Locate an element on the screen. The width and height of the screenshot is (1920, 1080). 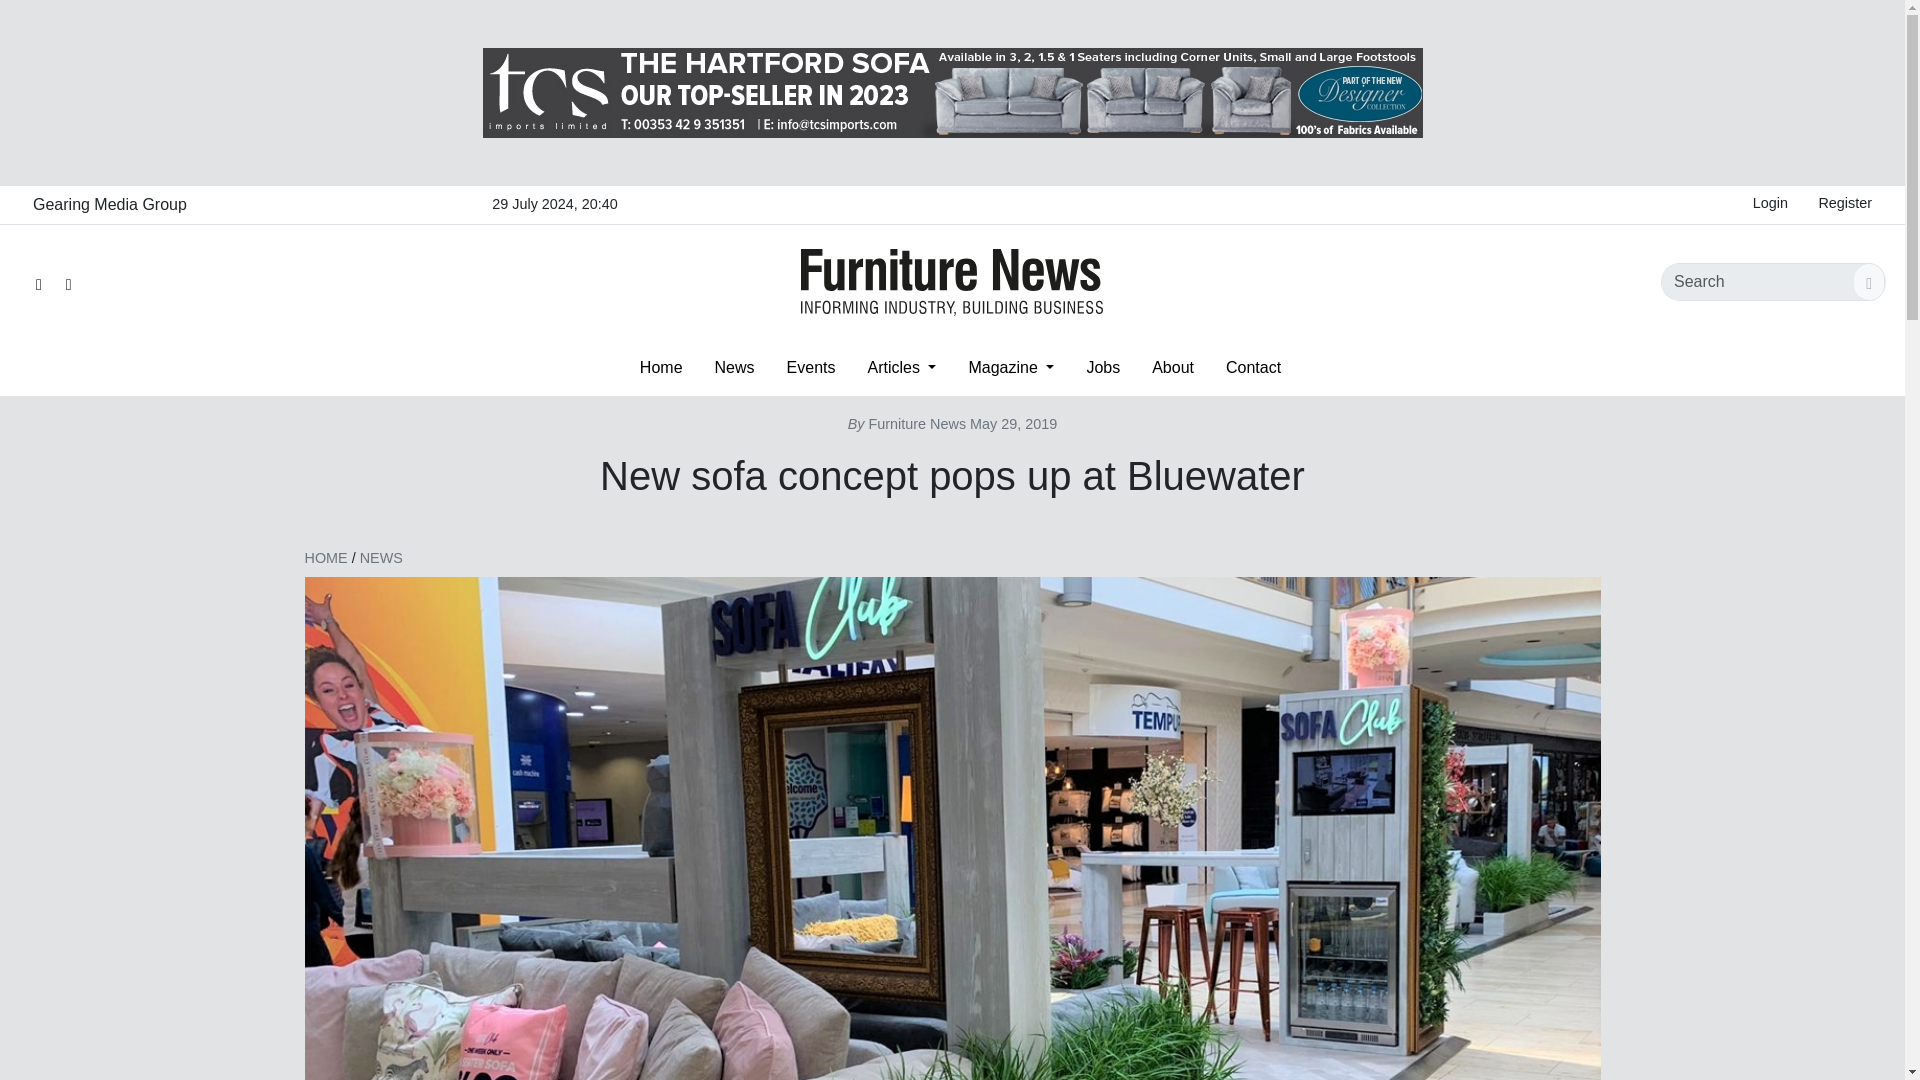
Magazine is located at coordinates (1010, 367).